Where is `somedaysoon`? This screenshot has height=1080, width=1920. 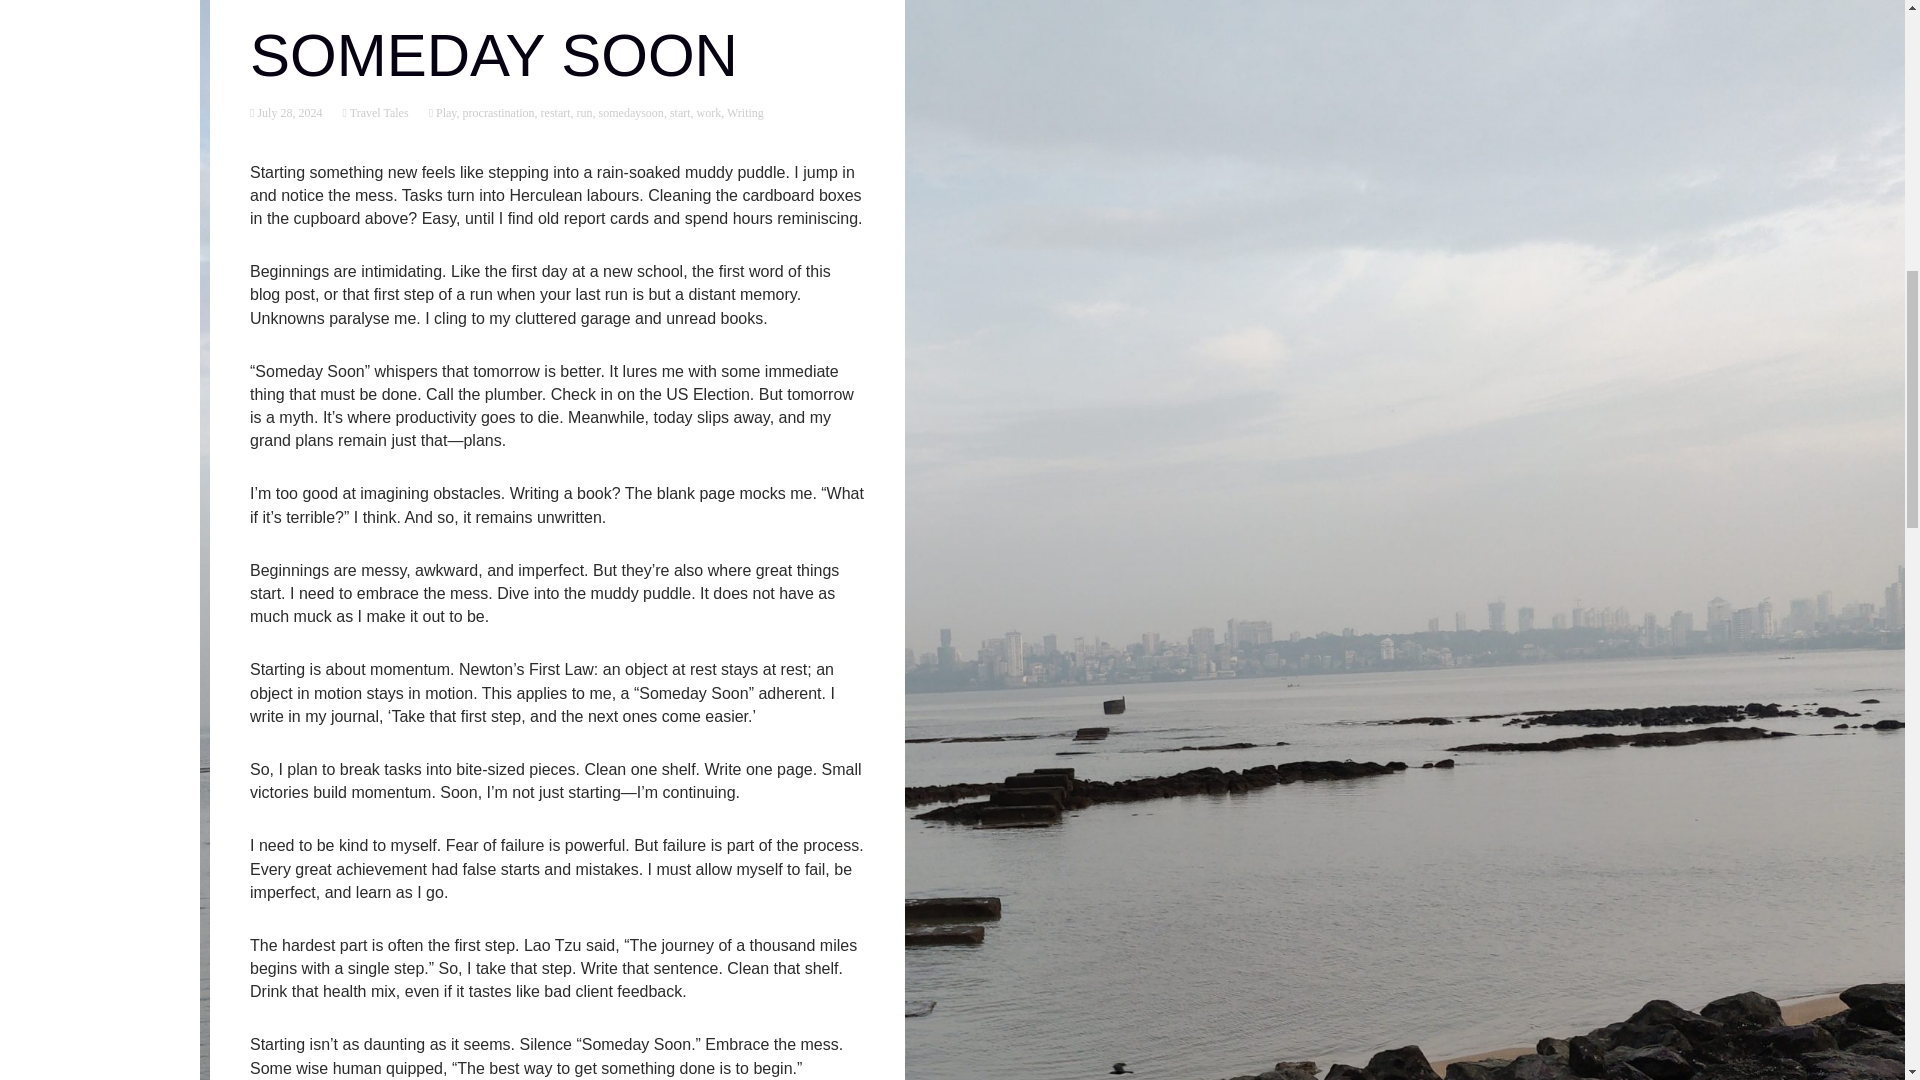 somedaysoon is located at coordinates (632, 112).